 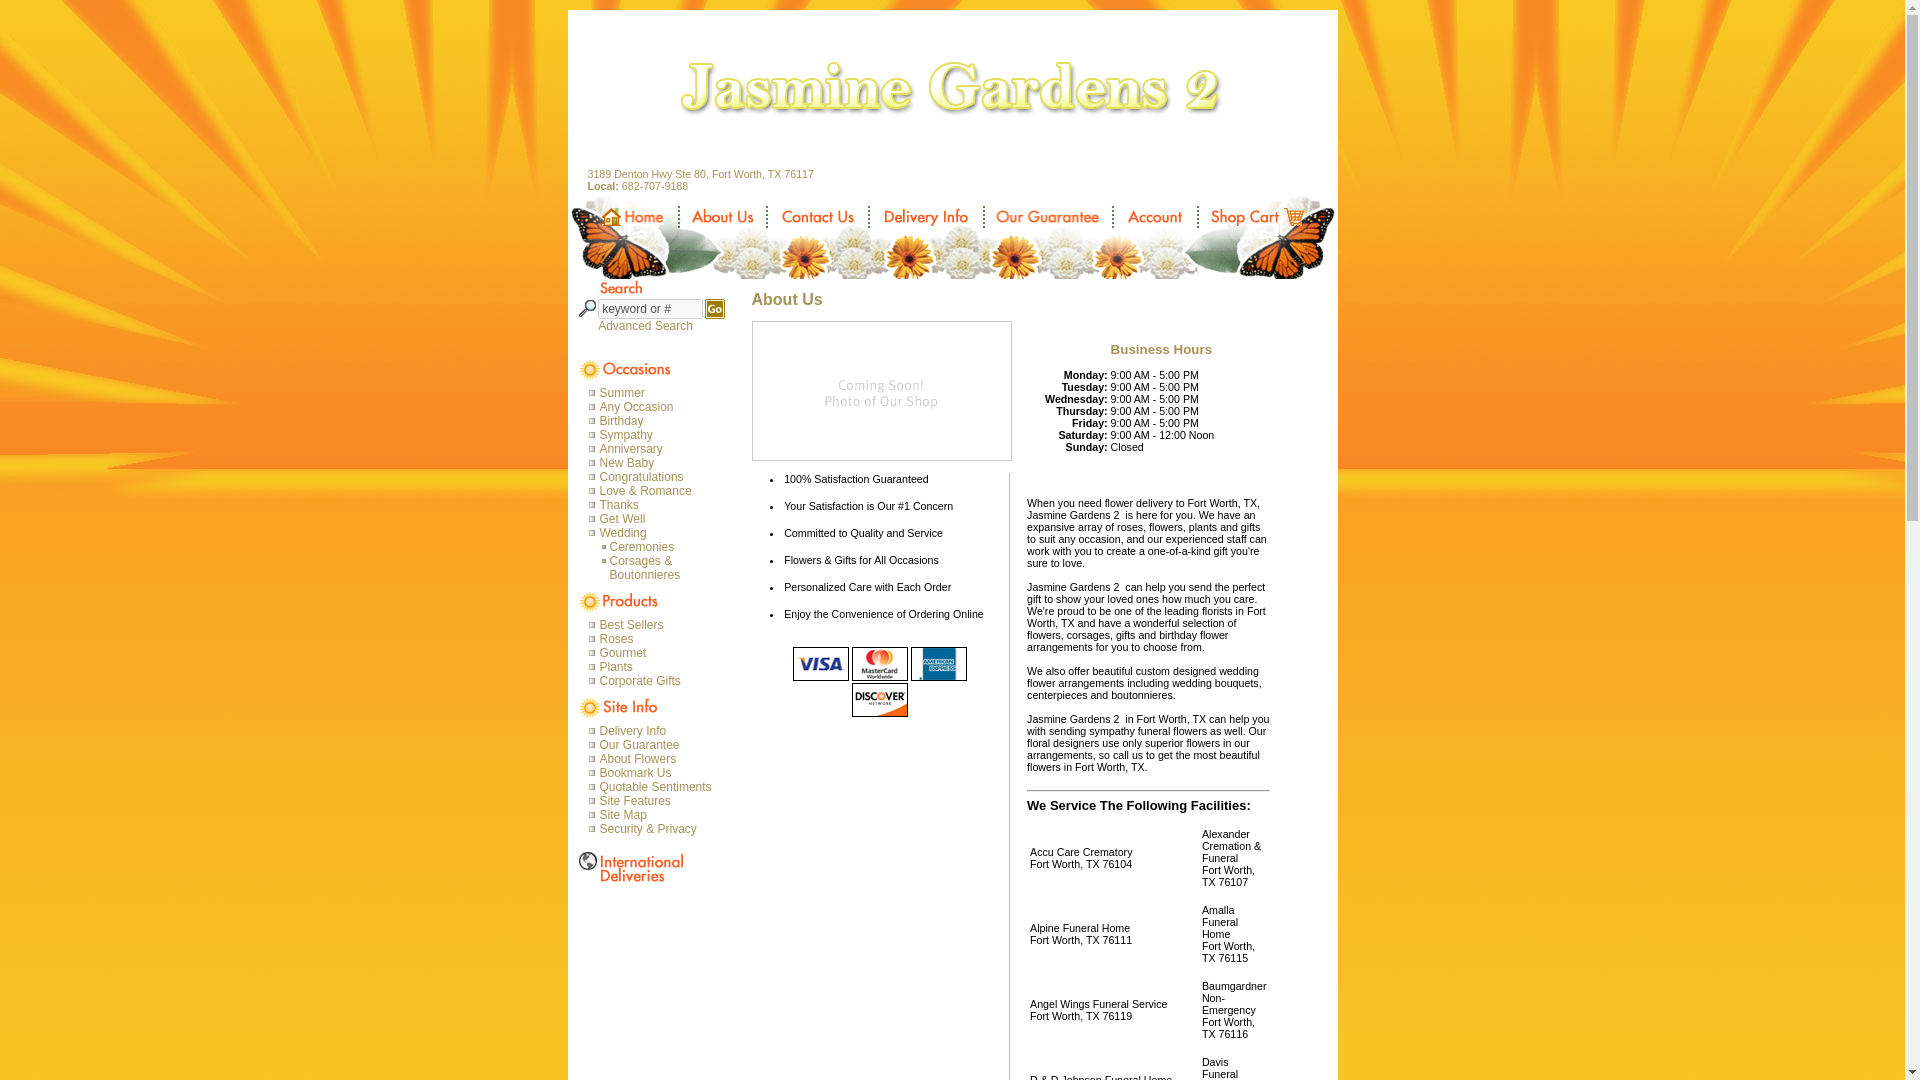 What do you see at coordinates (660, 666) in the screenshot?
I see `Plants` at bounding box center [660, 666].